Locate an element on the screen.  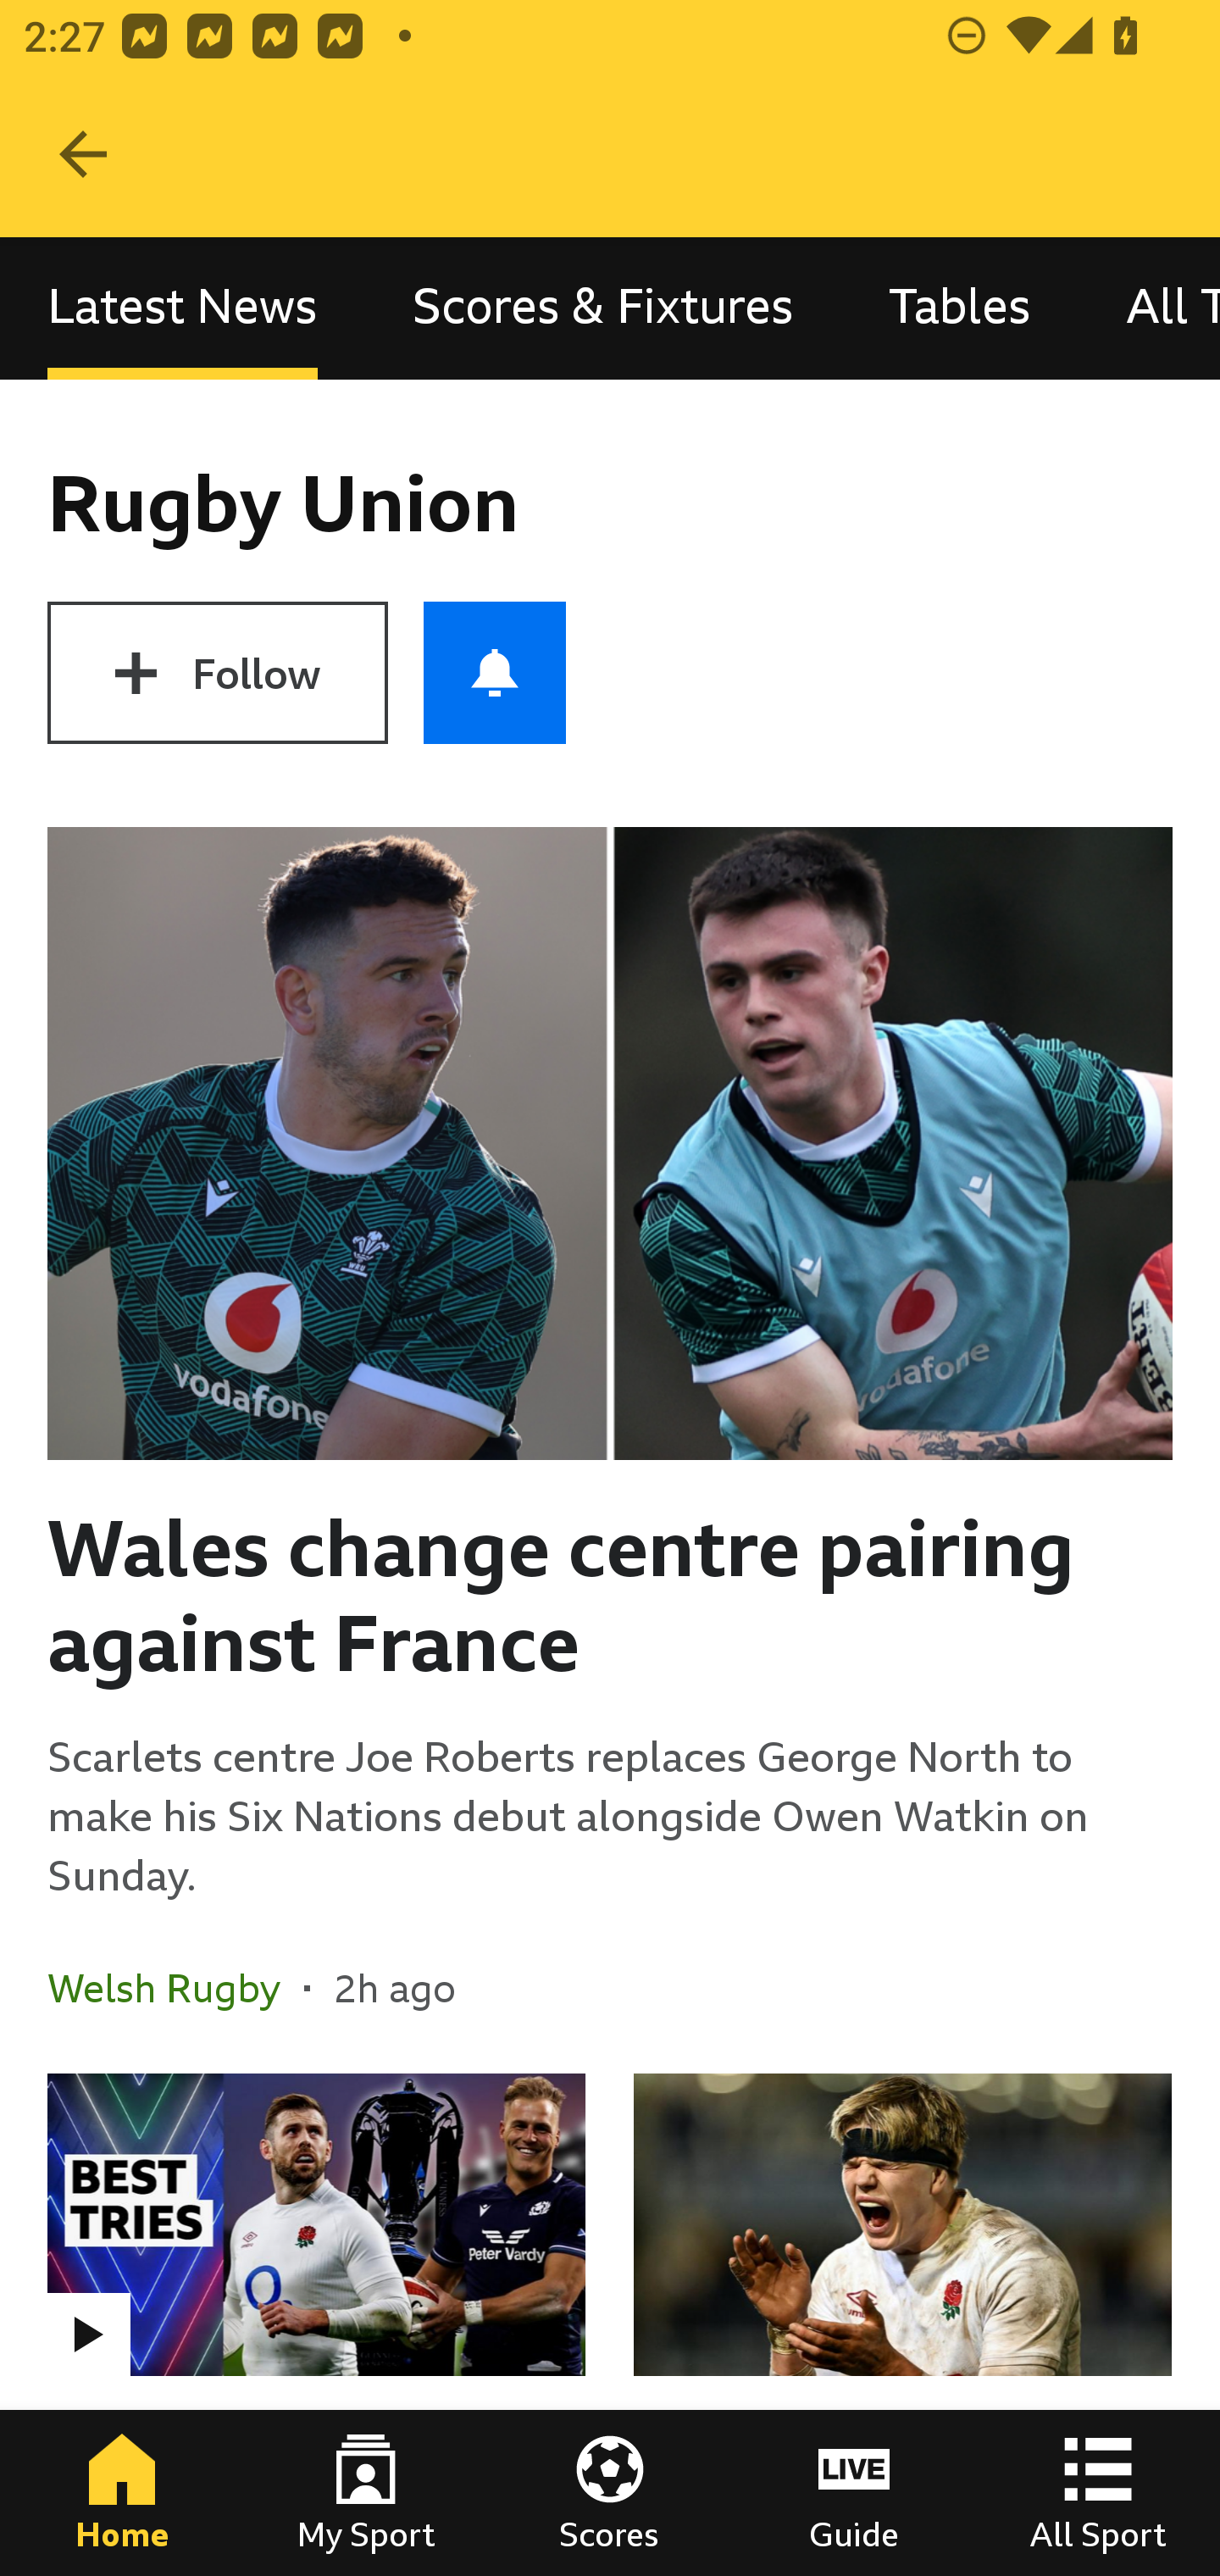
Tables is located at coordinates (959, 307).